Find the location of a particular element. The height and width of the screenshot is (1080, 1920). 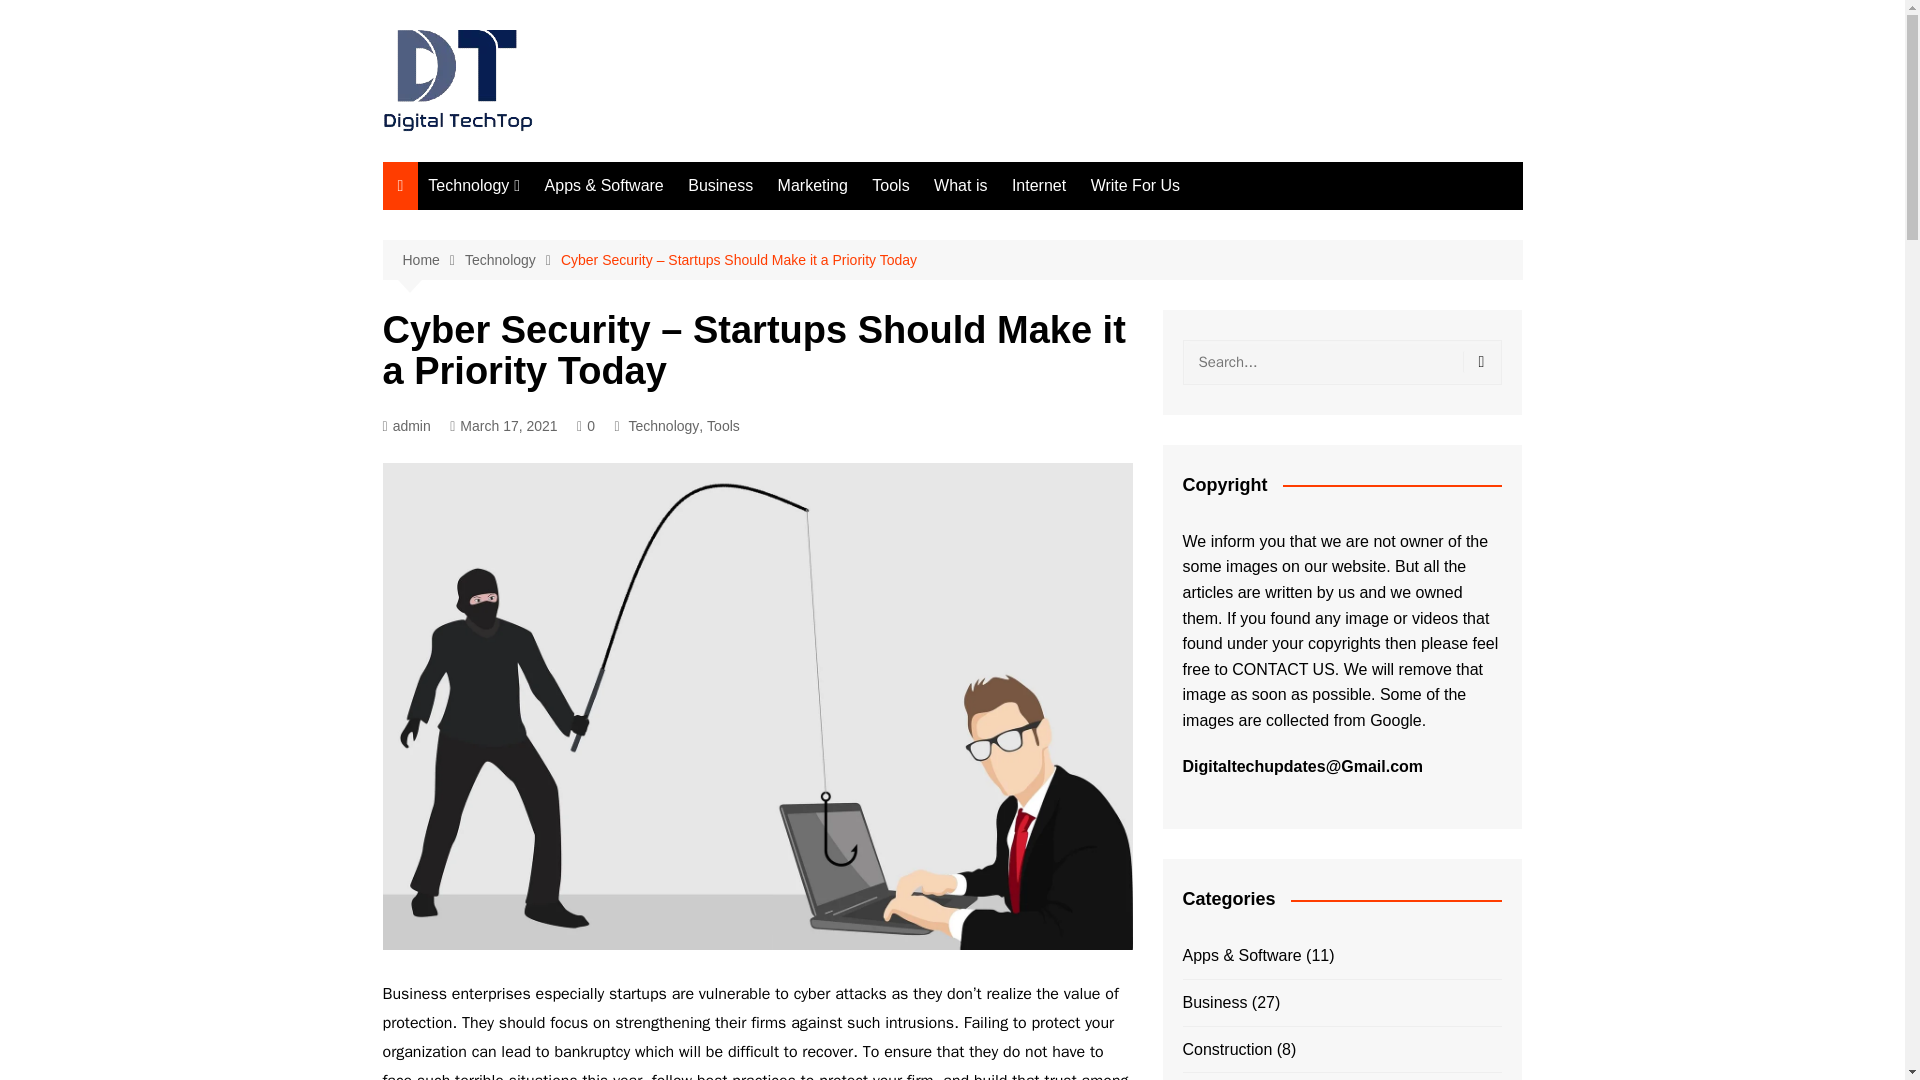

Internet is located at coordinates (1038, 186).